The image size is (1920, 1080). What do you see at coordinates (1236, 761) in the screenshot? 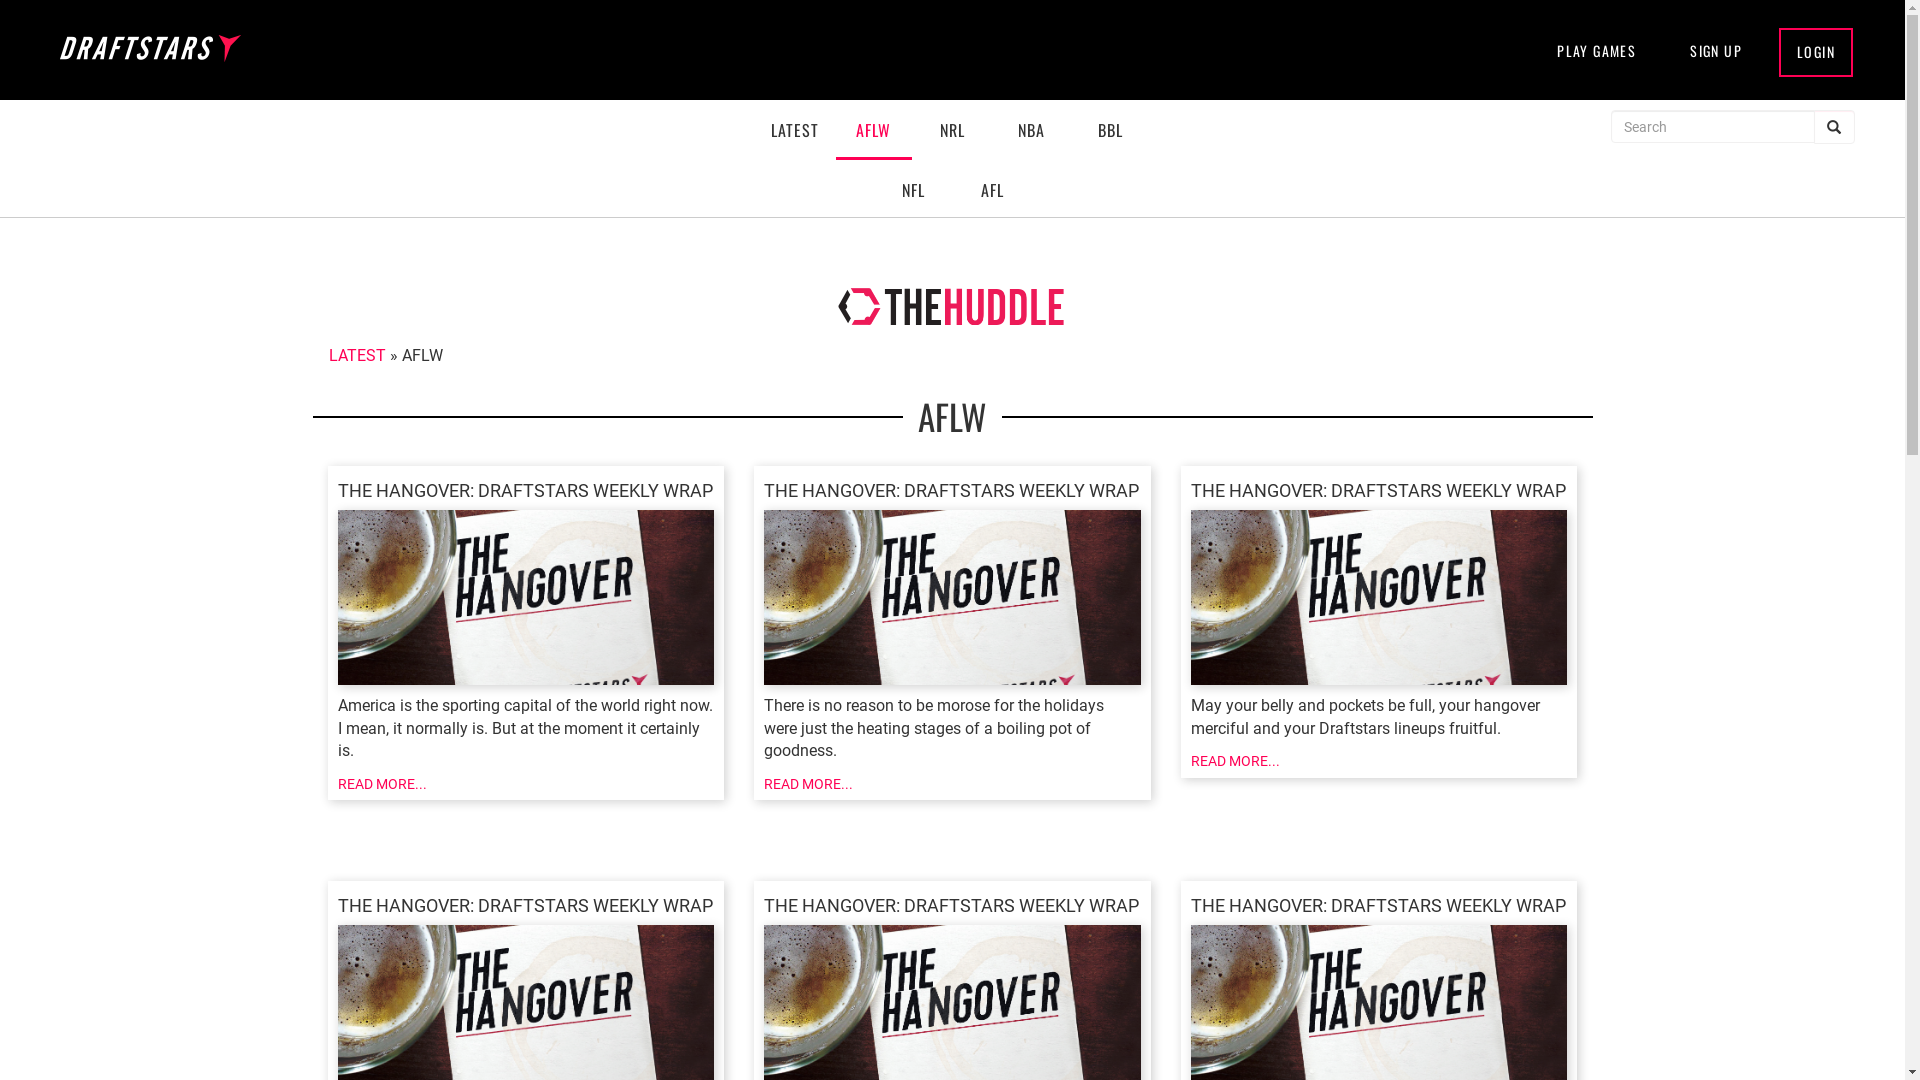
I see `READ MORE...` at bounding box center [1236, 761].